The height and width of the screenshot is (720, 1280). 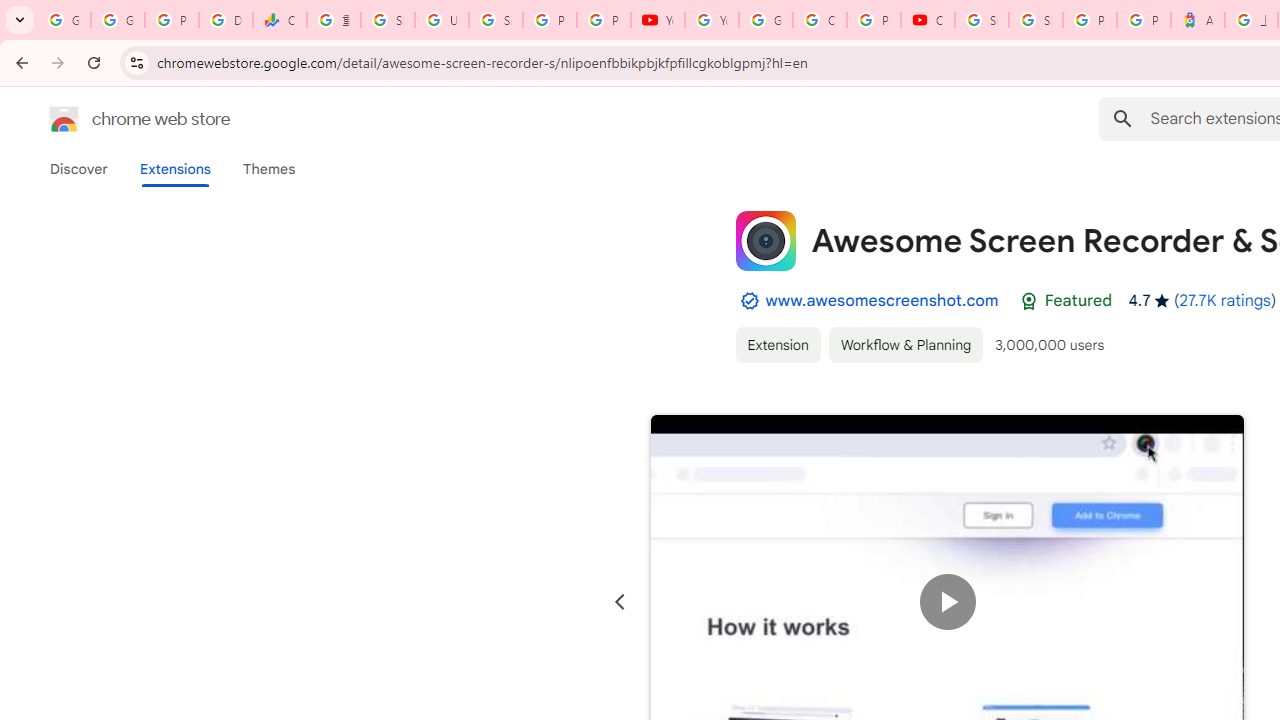 I want to click on YouTube, so click(x=658, y=20).